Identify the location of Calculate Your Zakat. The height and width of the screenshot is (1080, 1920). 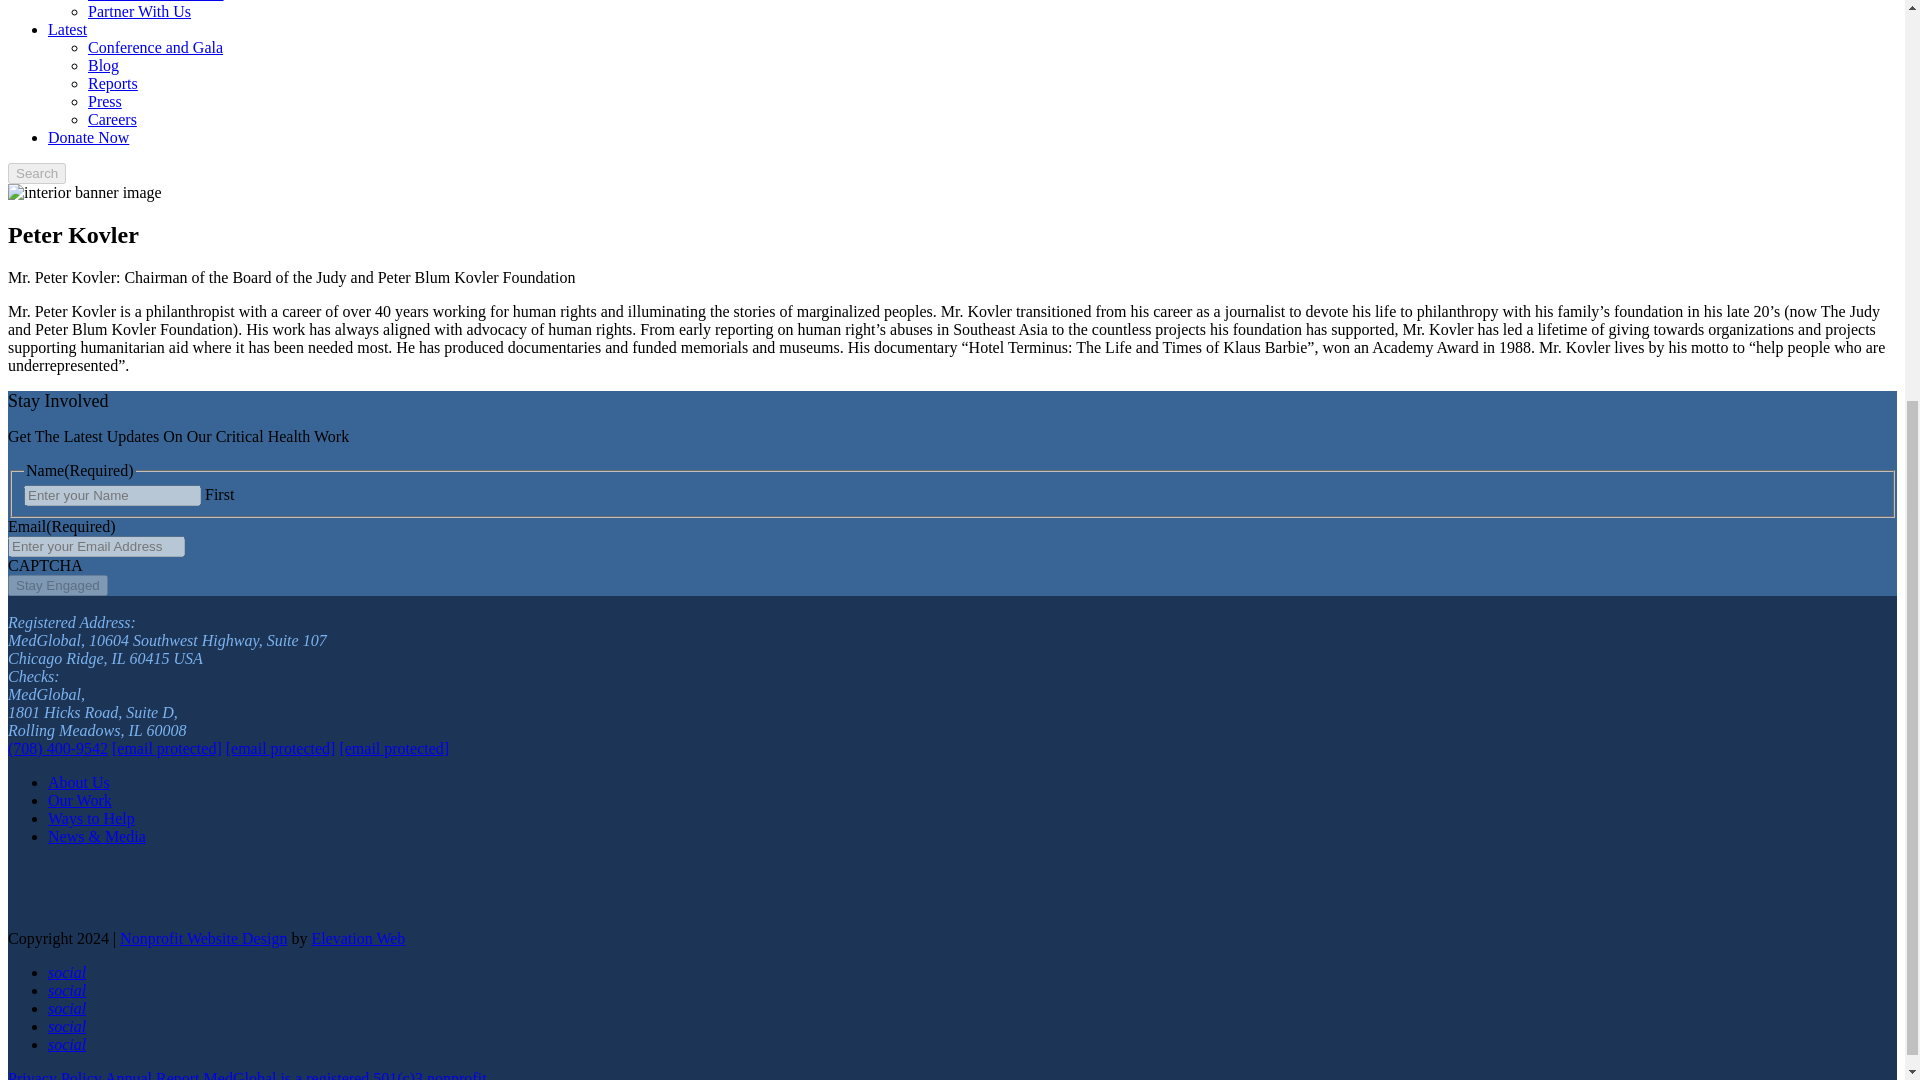
(156, 1).